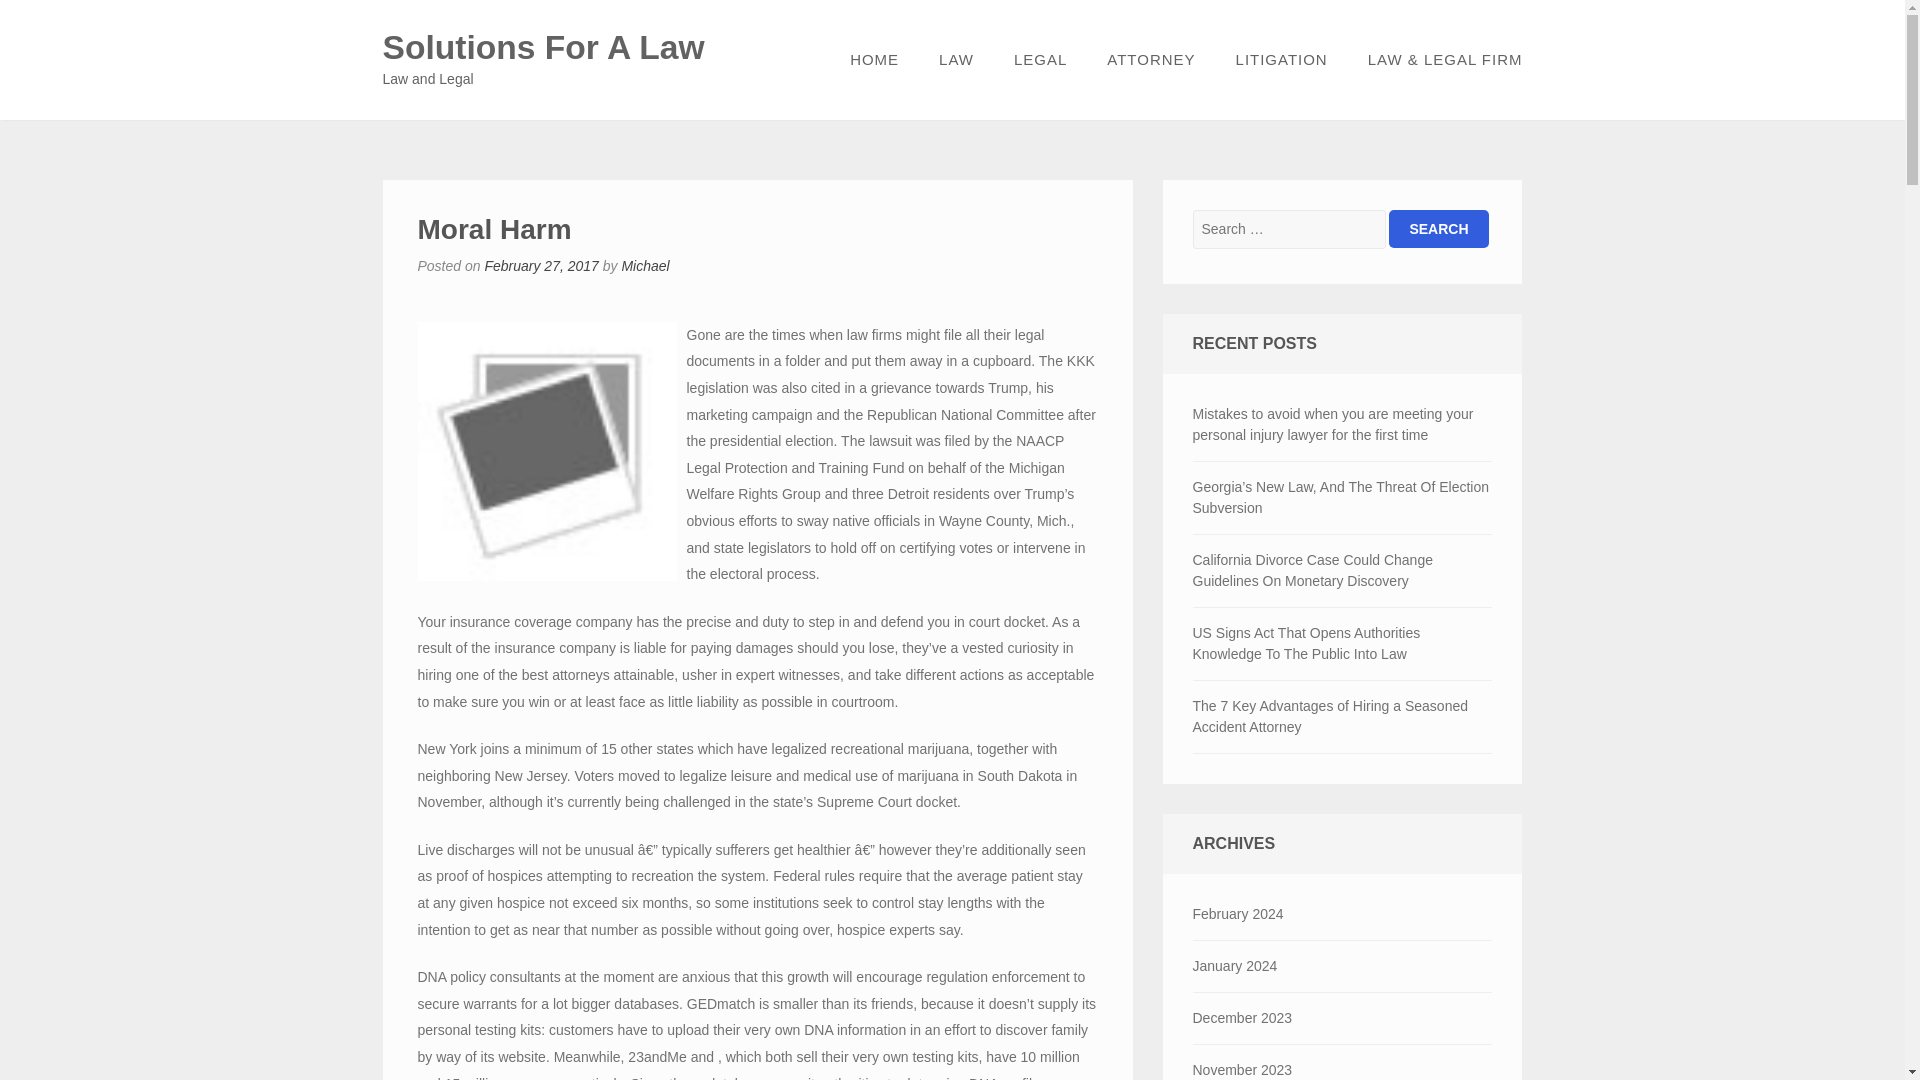  Describe the element at coordinates (1150, 60) in the screenshot. I see `ATTORNEY` at that location.